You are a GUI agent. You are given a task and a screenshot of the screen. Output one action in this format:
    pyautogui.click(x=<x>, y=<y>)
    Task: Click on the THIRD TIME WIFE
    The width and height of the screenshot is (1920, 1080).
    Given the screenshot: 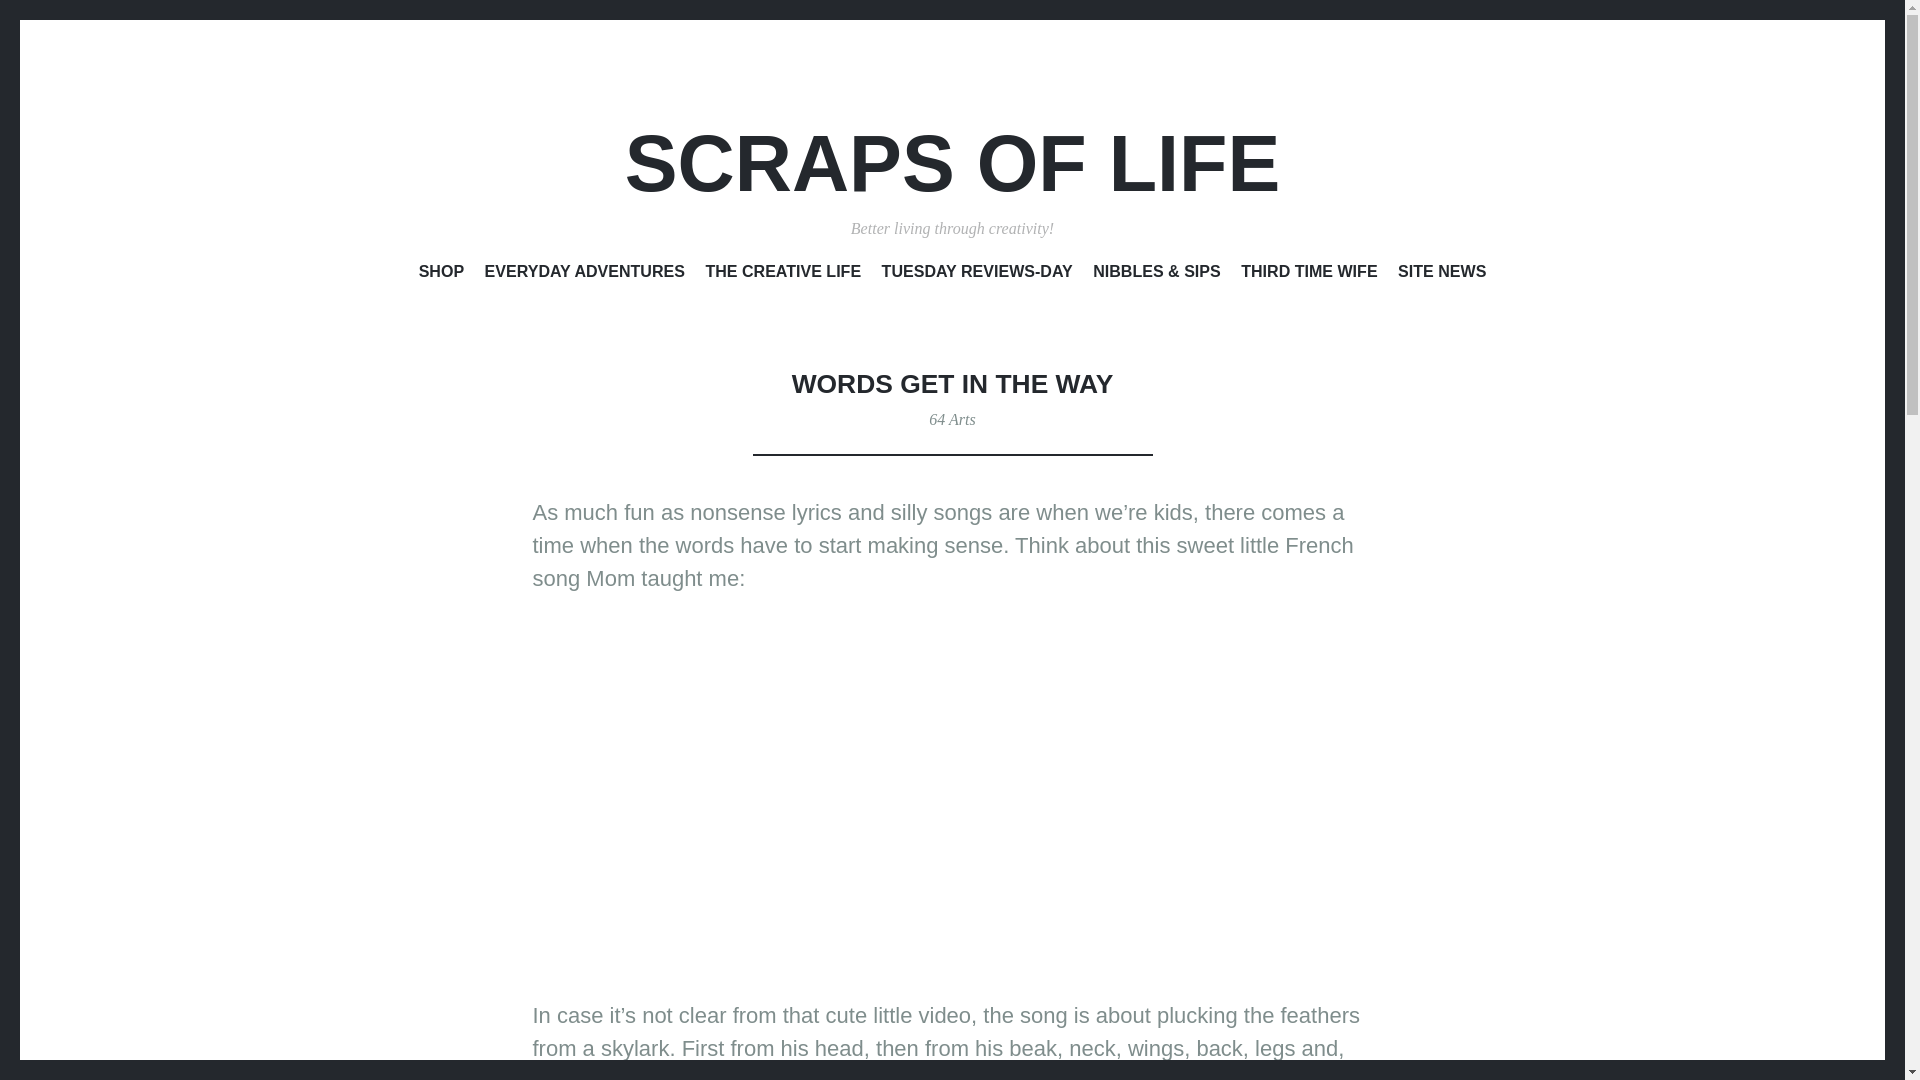 What is the action you would take?
    pyautogui.click(x=1308, y=275)
    